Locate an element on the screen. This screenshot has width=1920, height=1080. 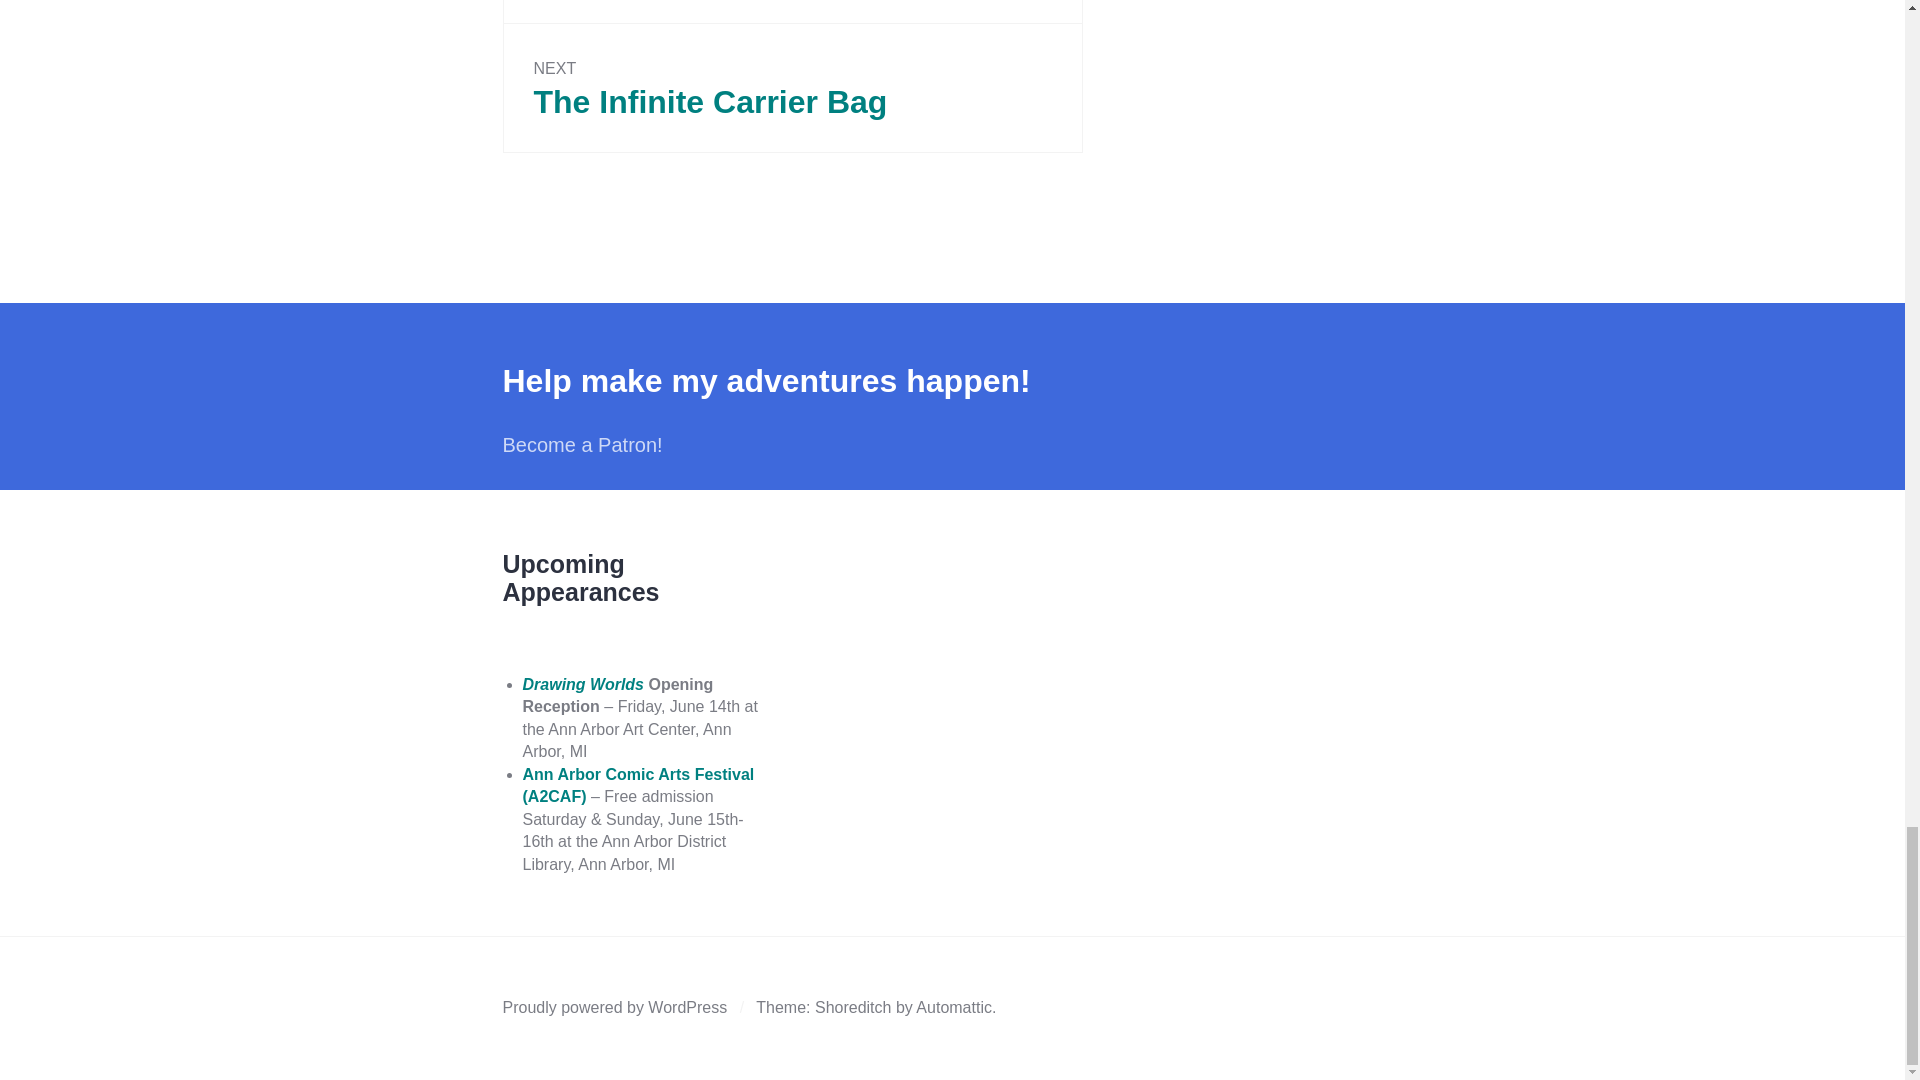
Drawing Worlds is located at coordinates (582, 684).